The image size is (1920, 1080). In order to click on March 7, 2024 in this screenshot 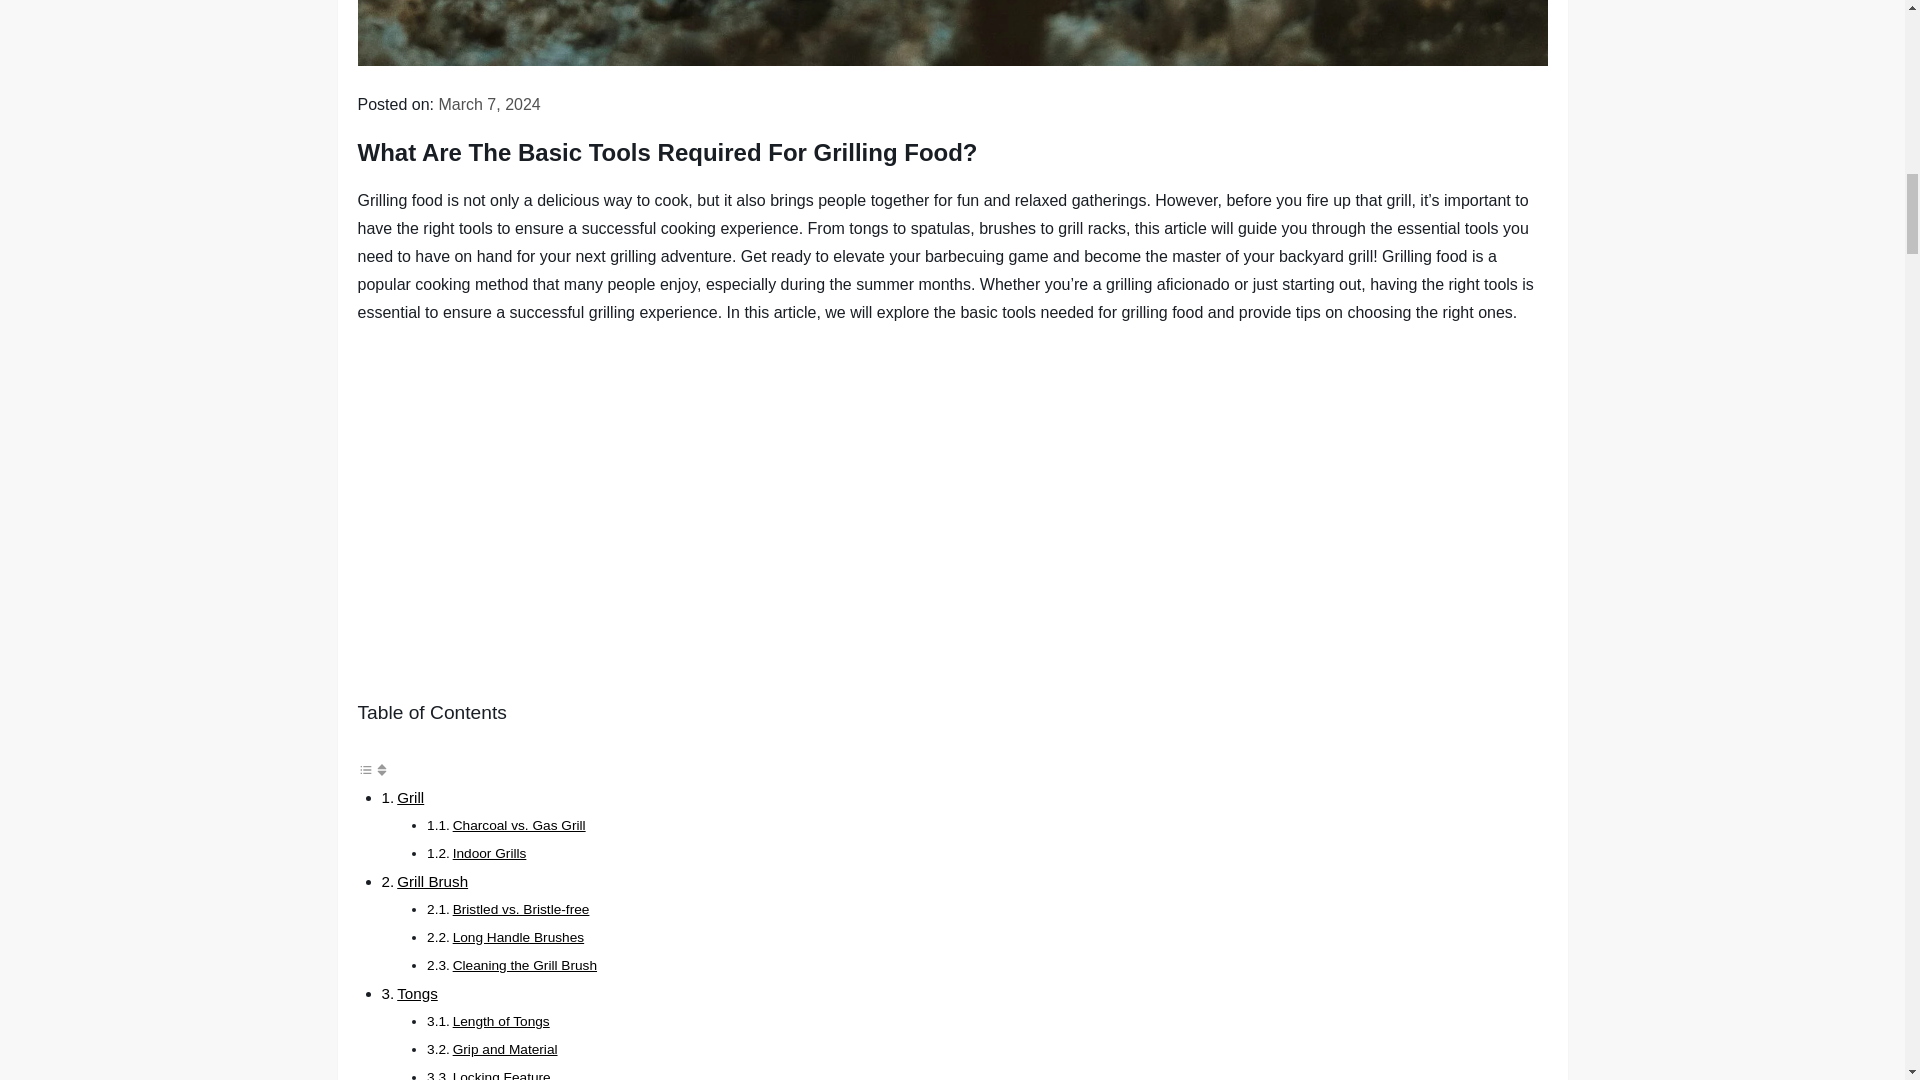, I will do `click(488, 104)`.